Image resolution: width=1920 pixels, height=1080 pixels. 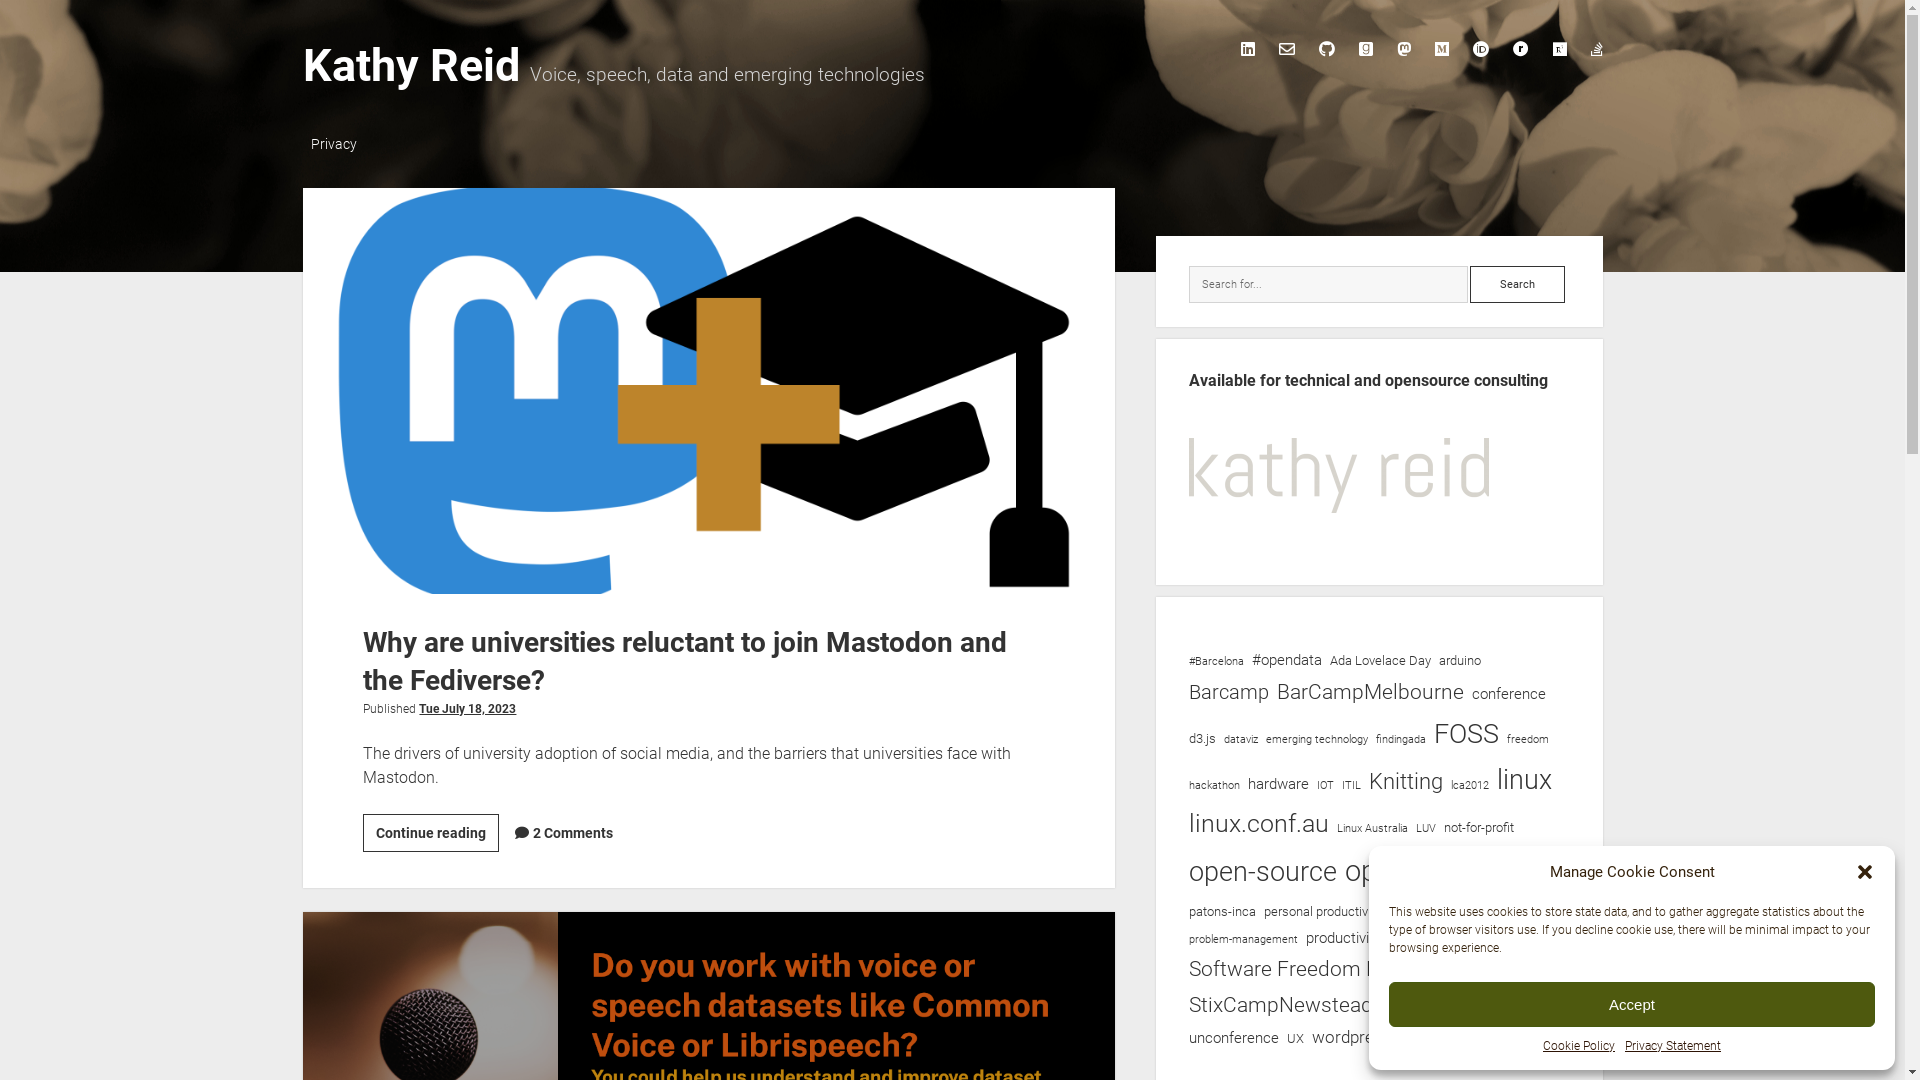 I want to click on findingada, so click(x=1401, y=738).